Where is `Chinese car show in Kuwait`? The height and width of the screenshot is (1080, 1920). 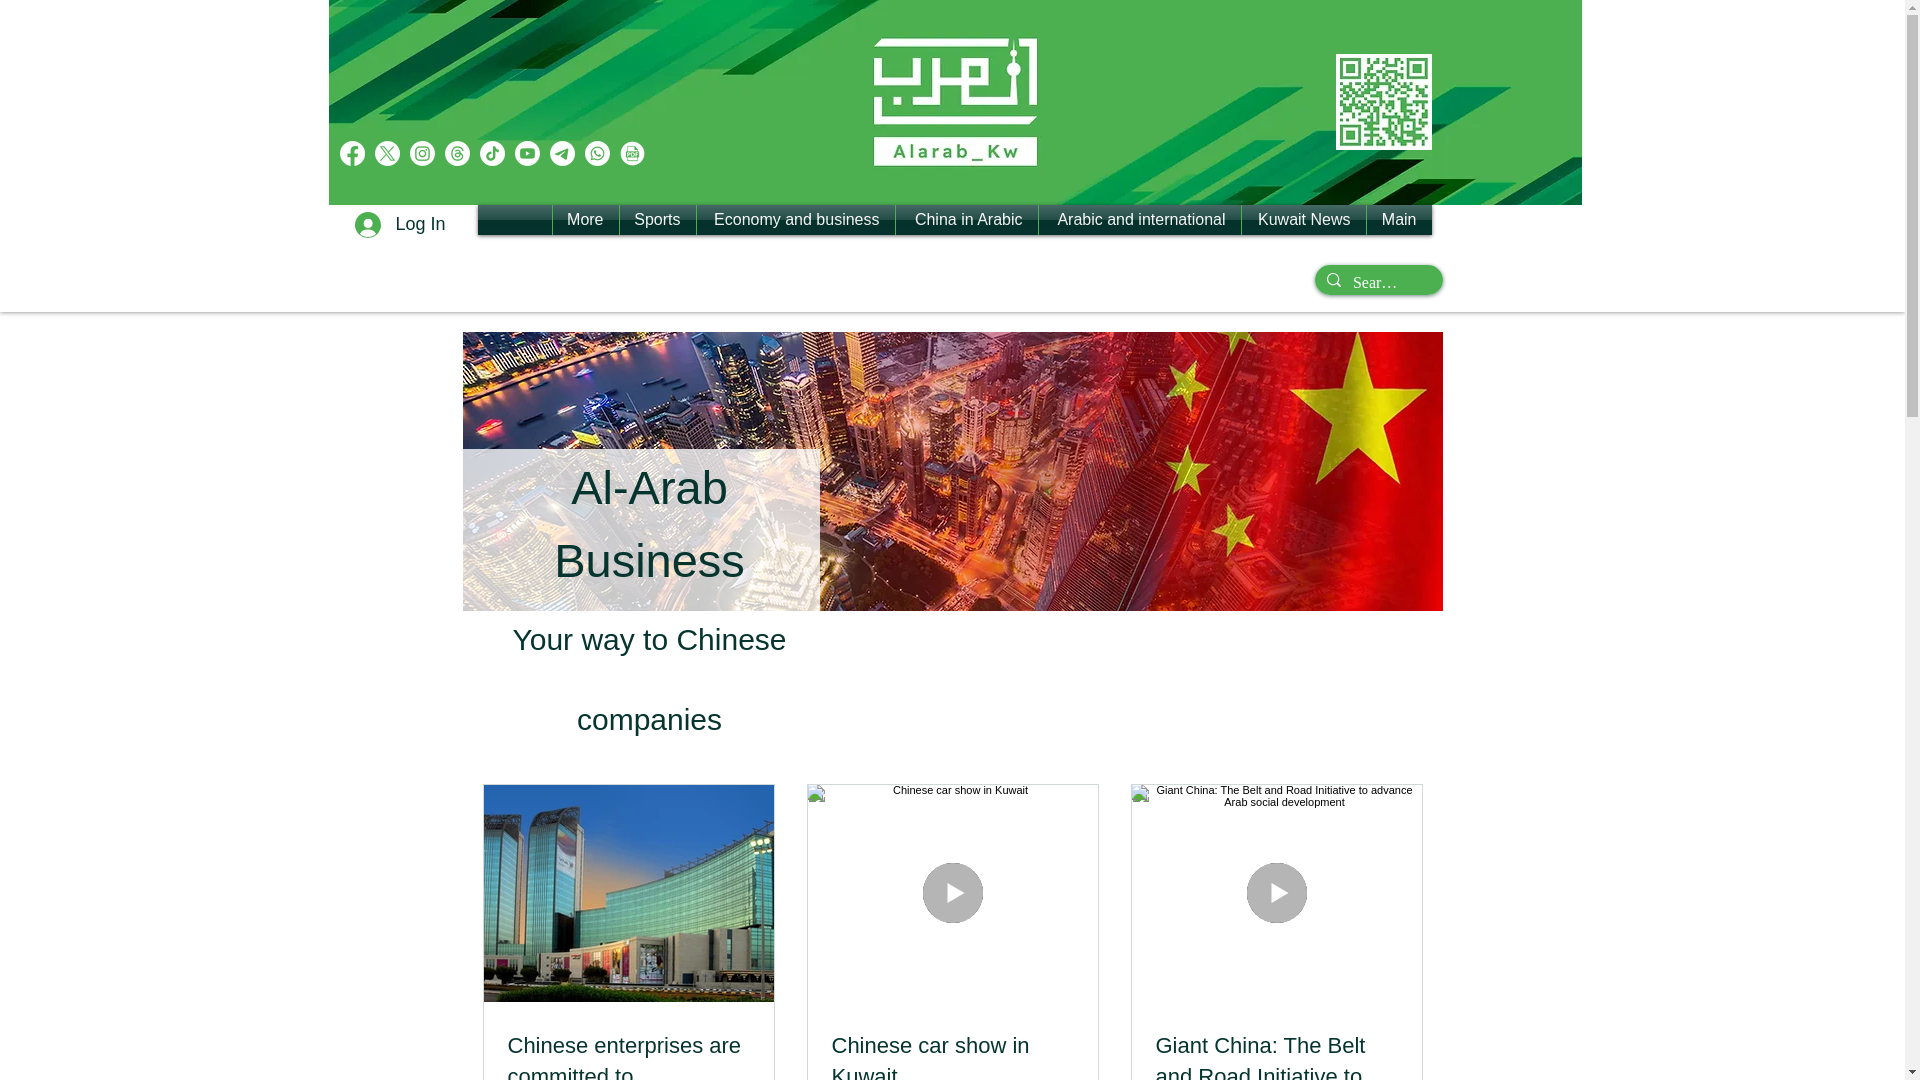 Chinese car show in Kuwait is located at coordinates (952, 1056).